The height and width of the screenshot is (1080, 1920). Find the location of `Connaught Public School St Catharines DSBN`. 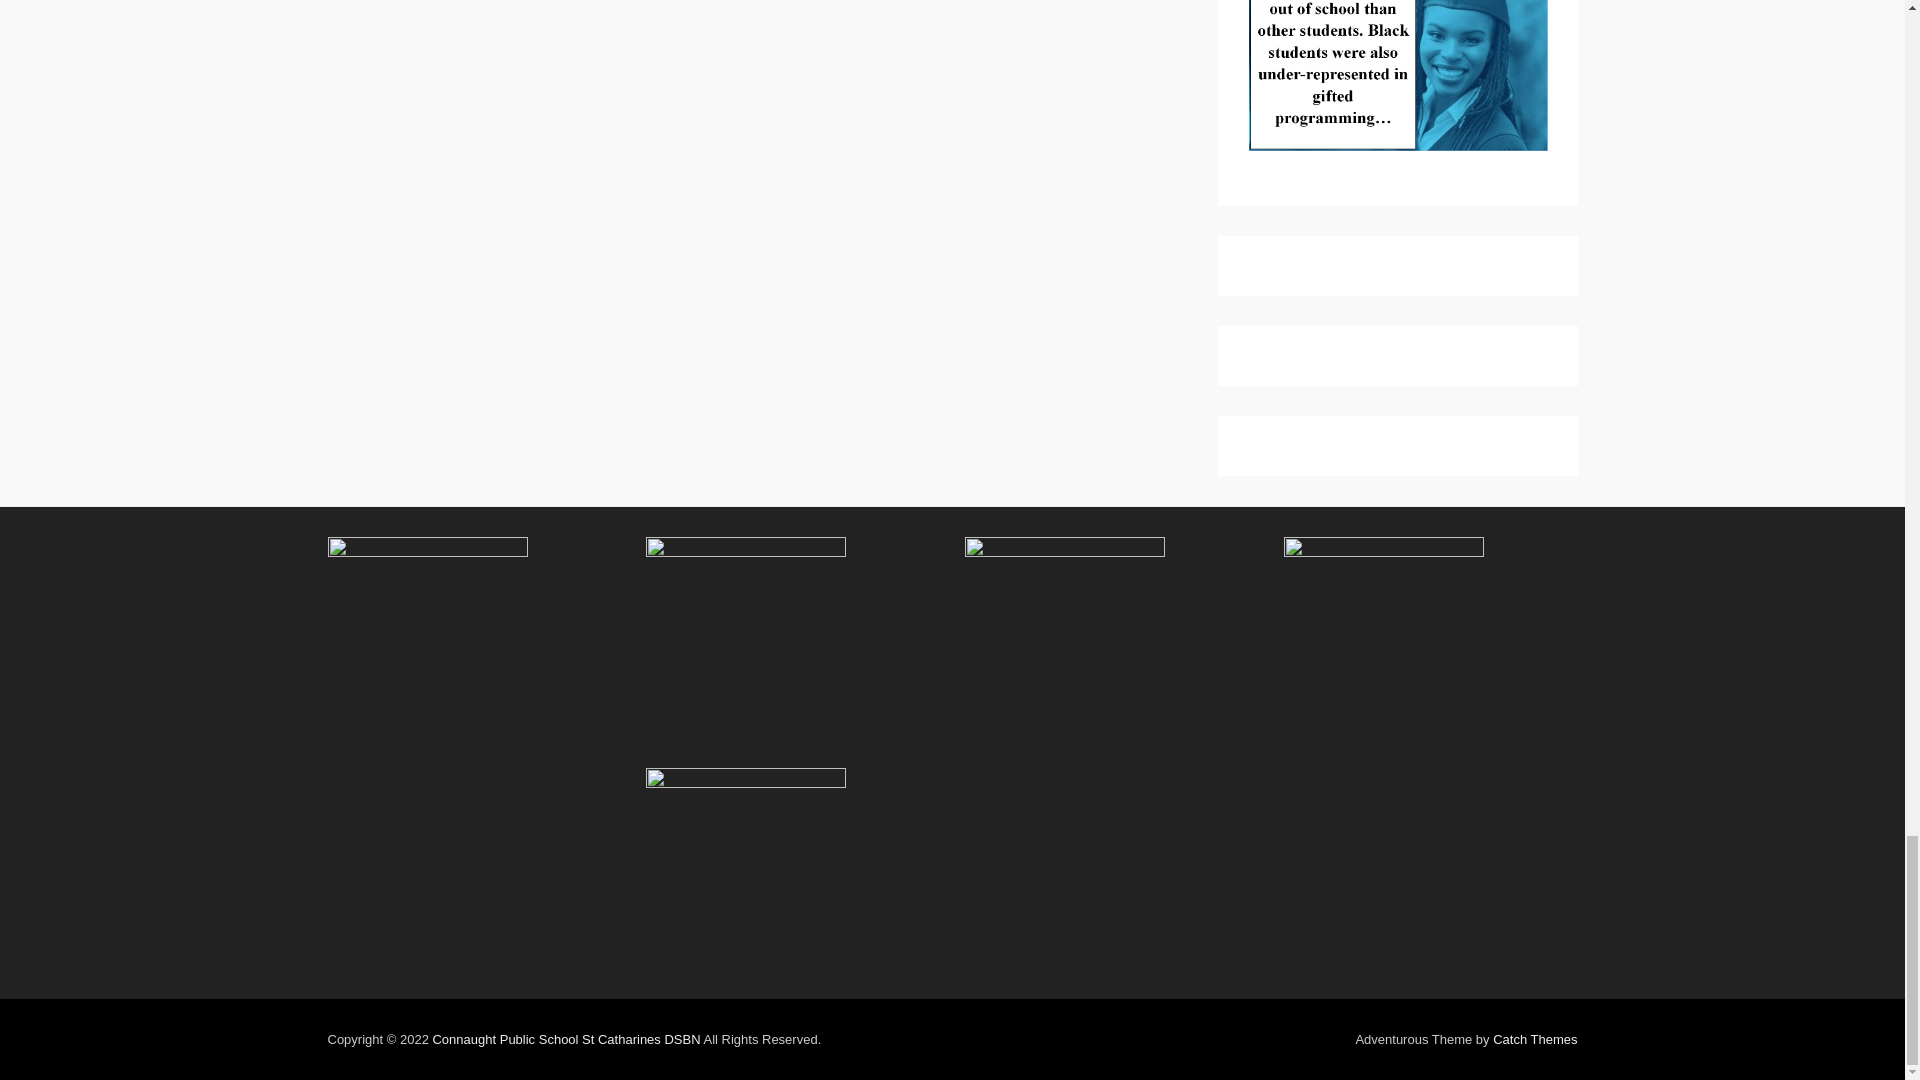

Connaught Public School St Catharines DSBN is located at coordinates (566, 1039).